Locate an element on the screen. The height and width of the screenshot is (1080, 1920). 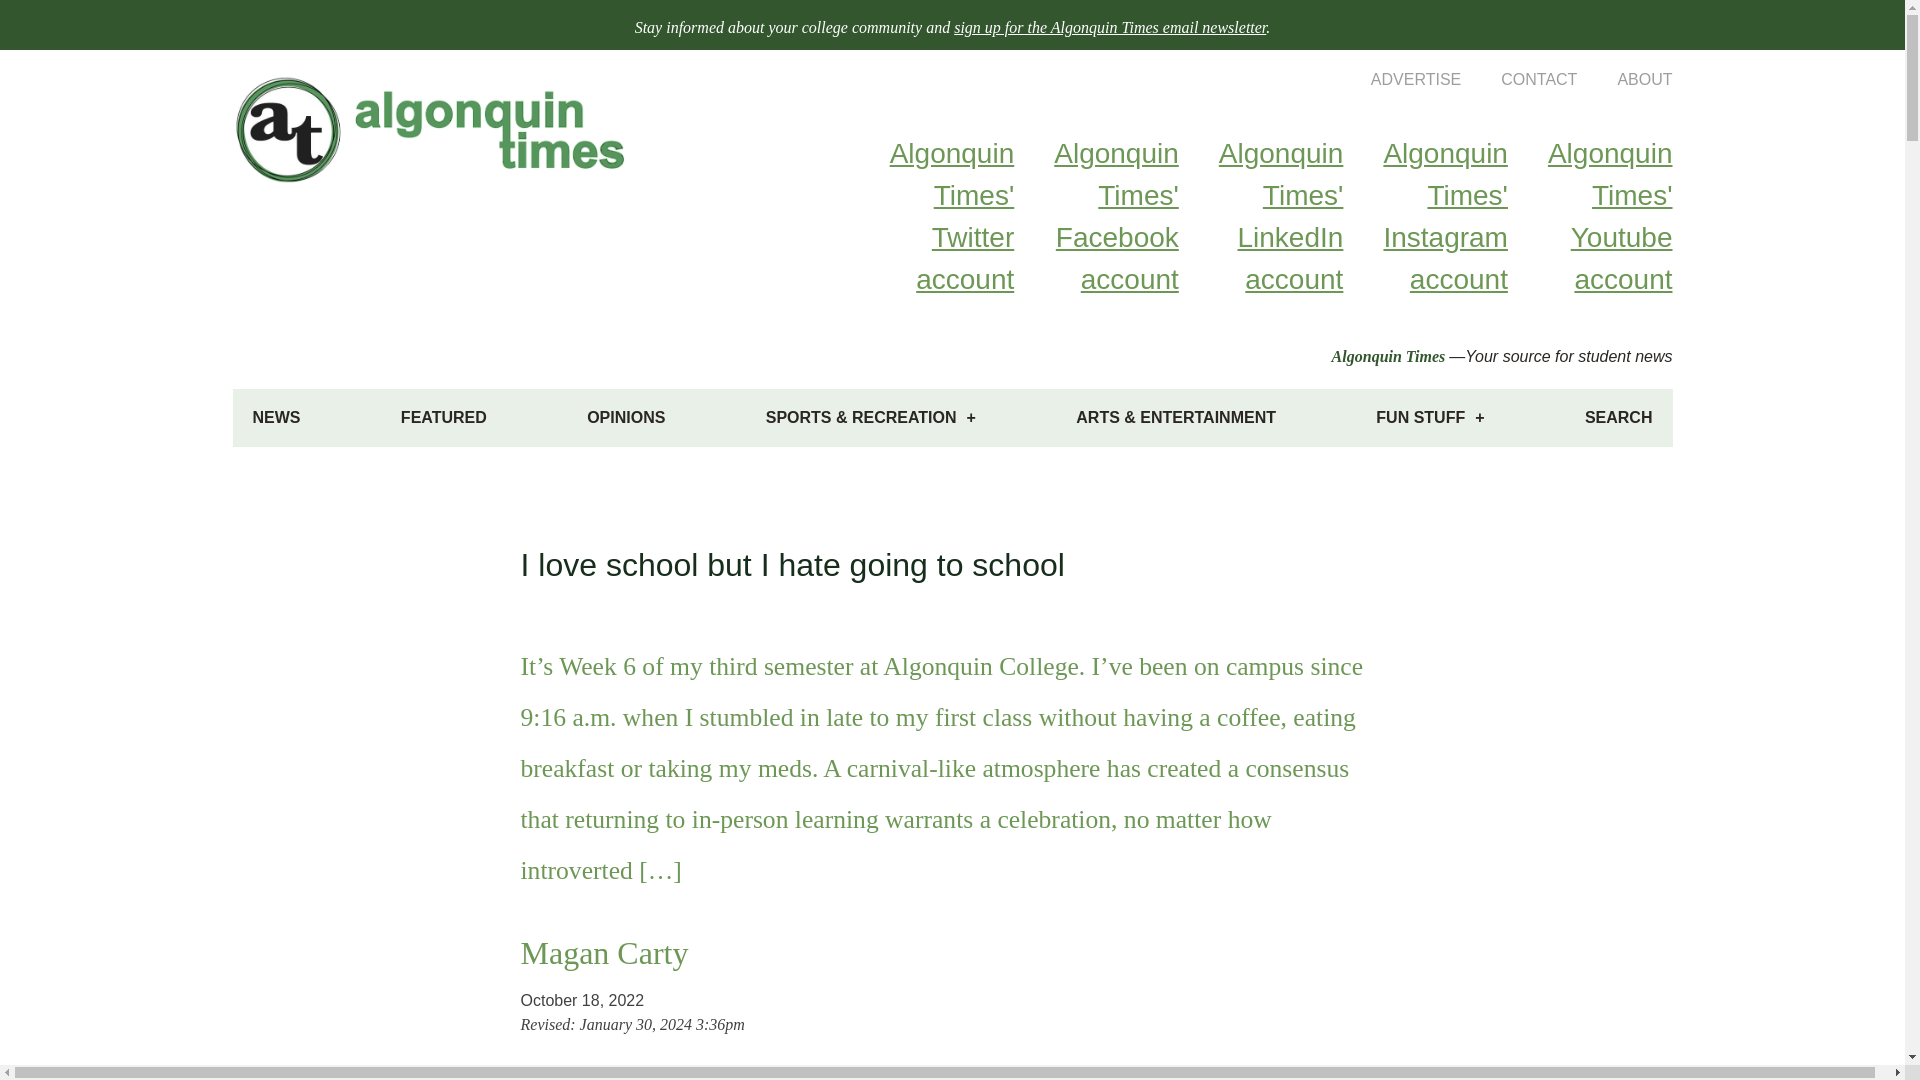
FEATURED is located at coordinates (443, 418).